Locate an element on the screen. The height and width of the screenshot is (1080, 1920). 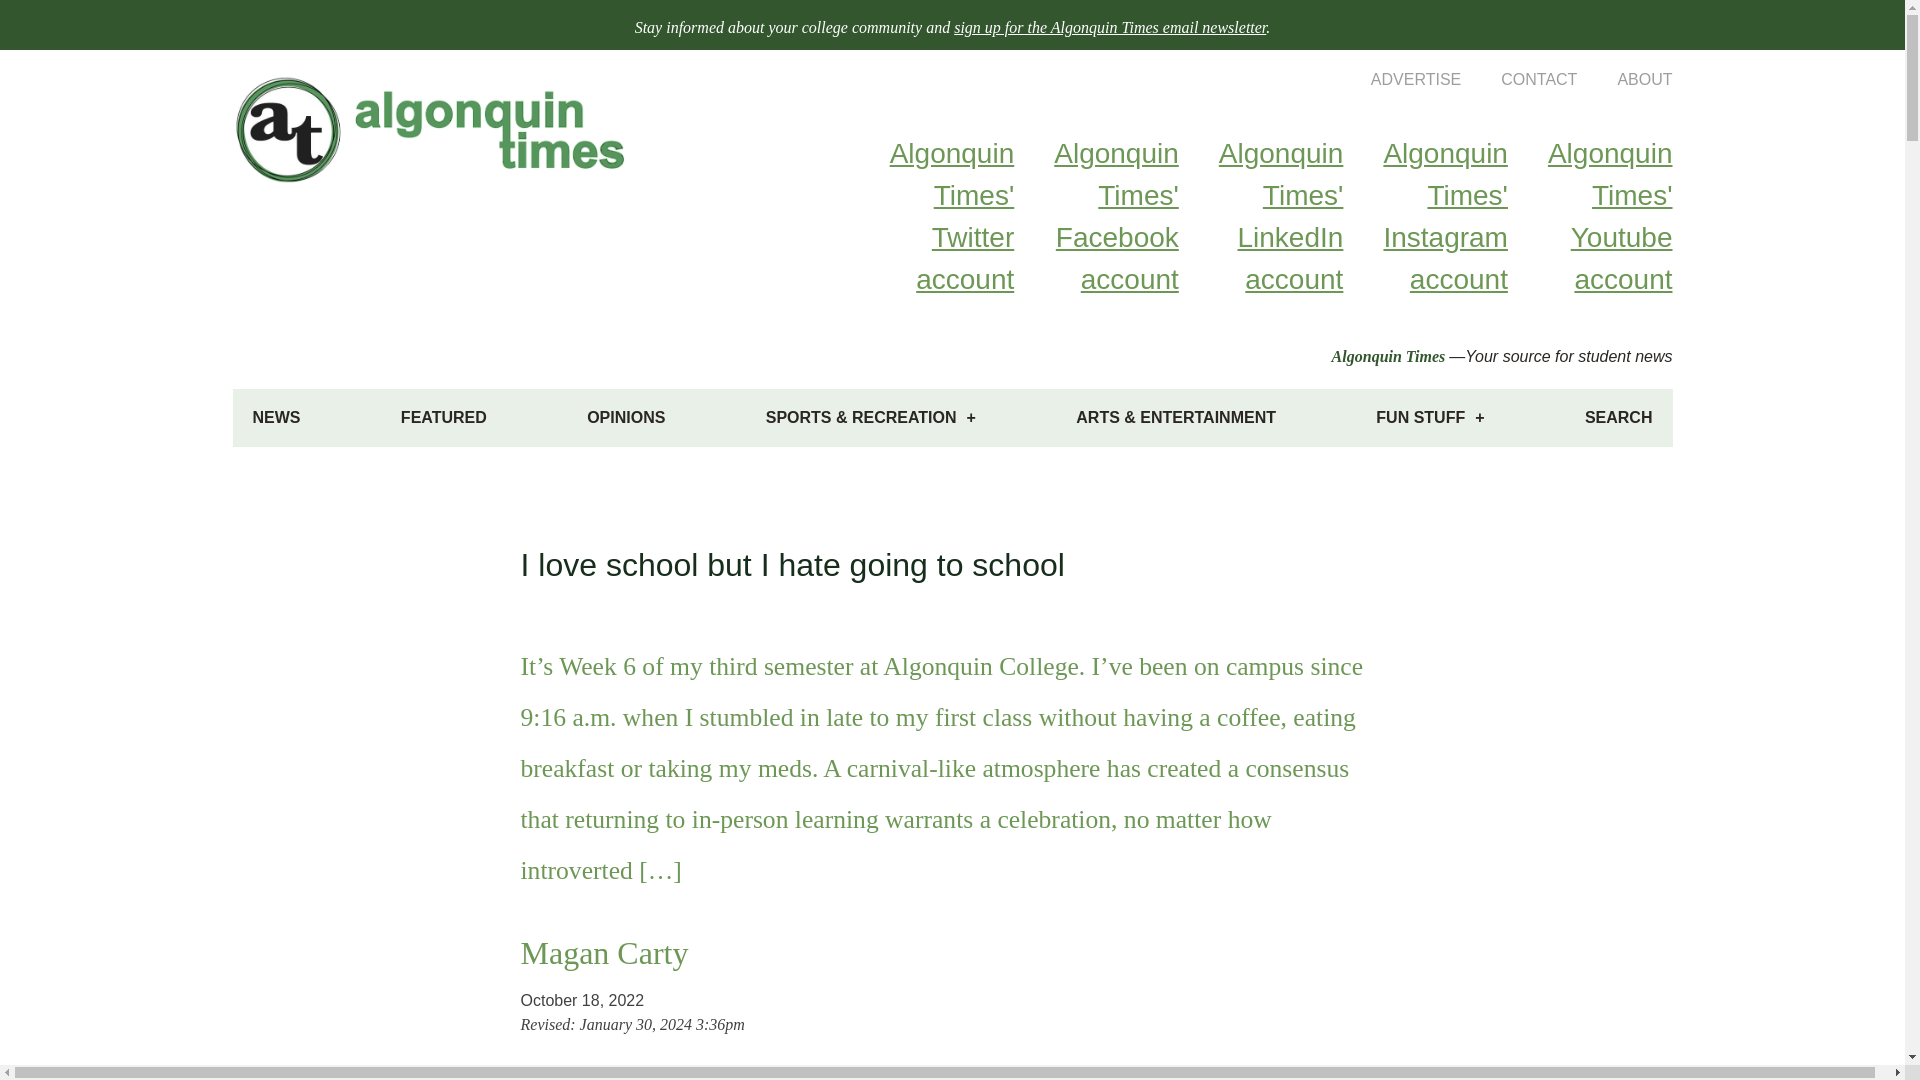
FEATURED is located at coordinates (443, 418).